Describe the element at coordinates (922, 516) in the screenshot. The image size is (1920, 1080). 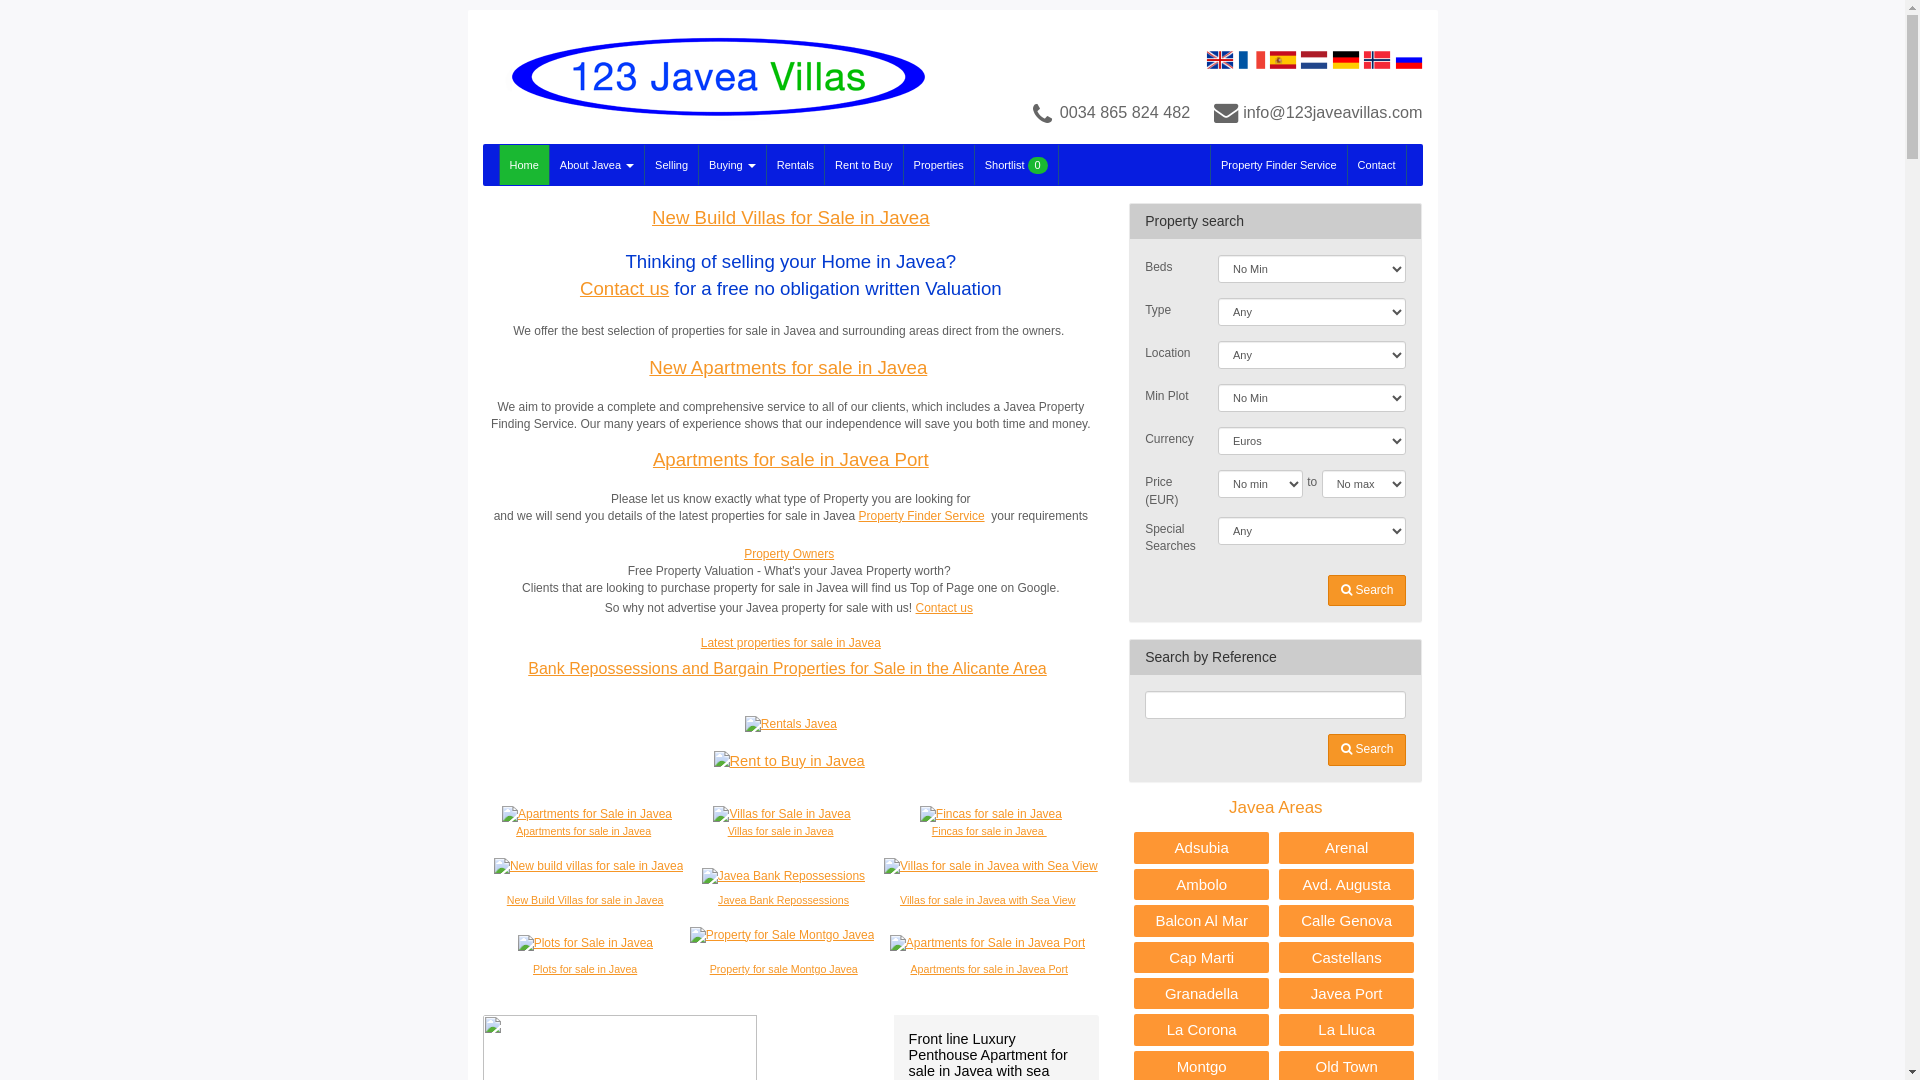
I see `Property Finder Service` at that location.